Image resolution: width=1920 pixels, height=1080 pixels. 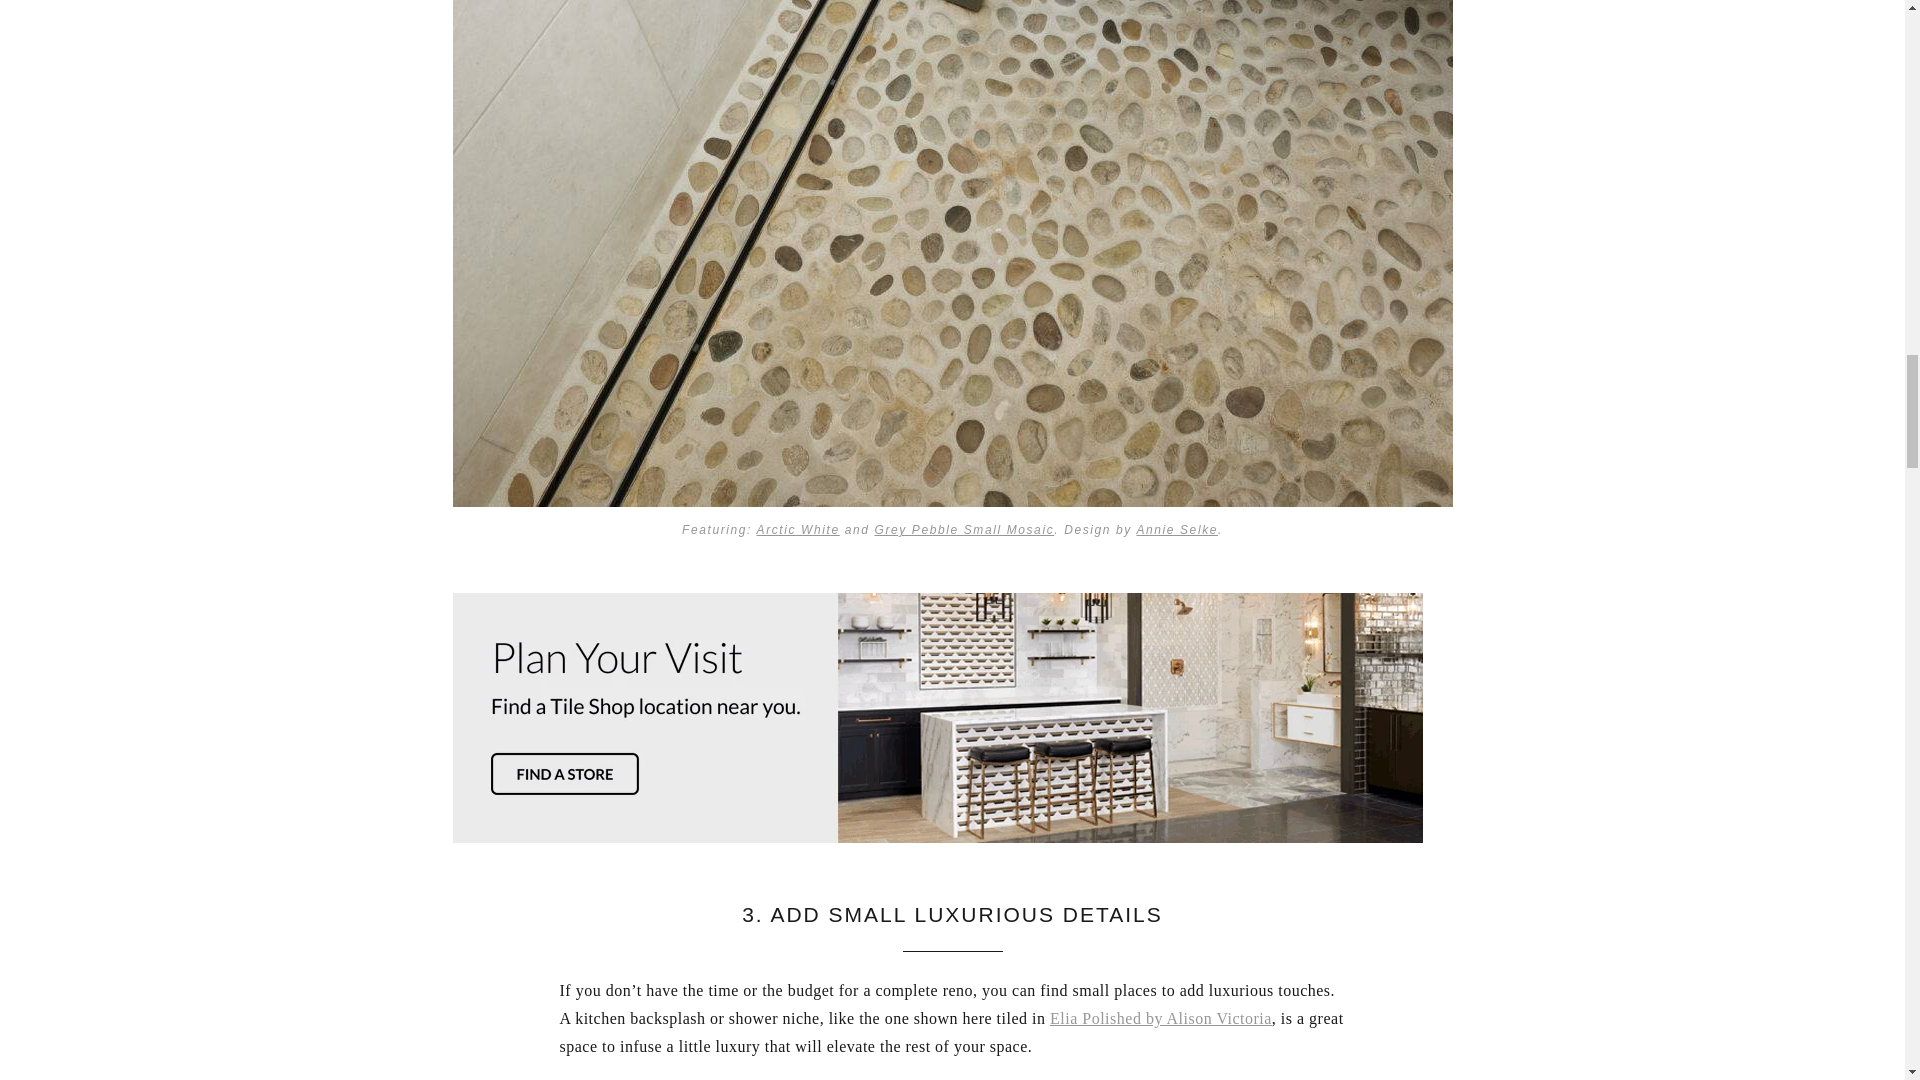 I want to click on Elia Polished by Alison Victoria, so click(x=1160, y=1018).